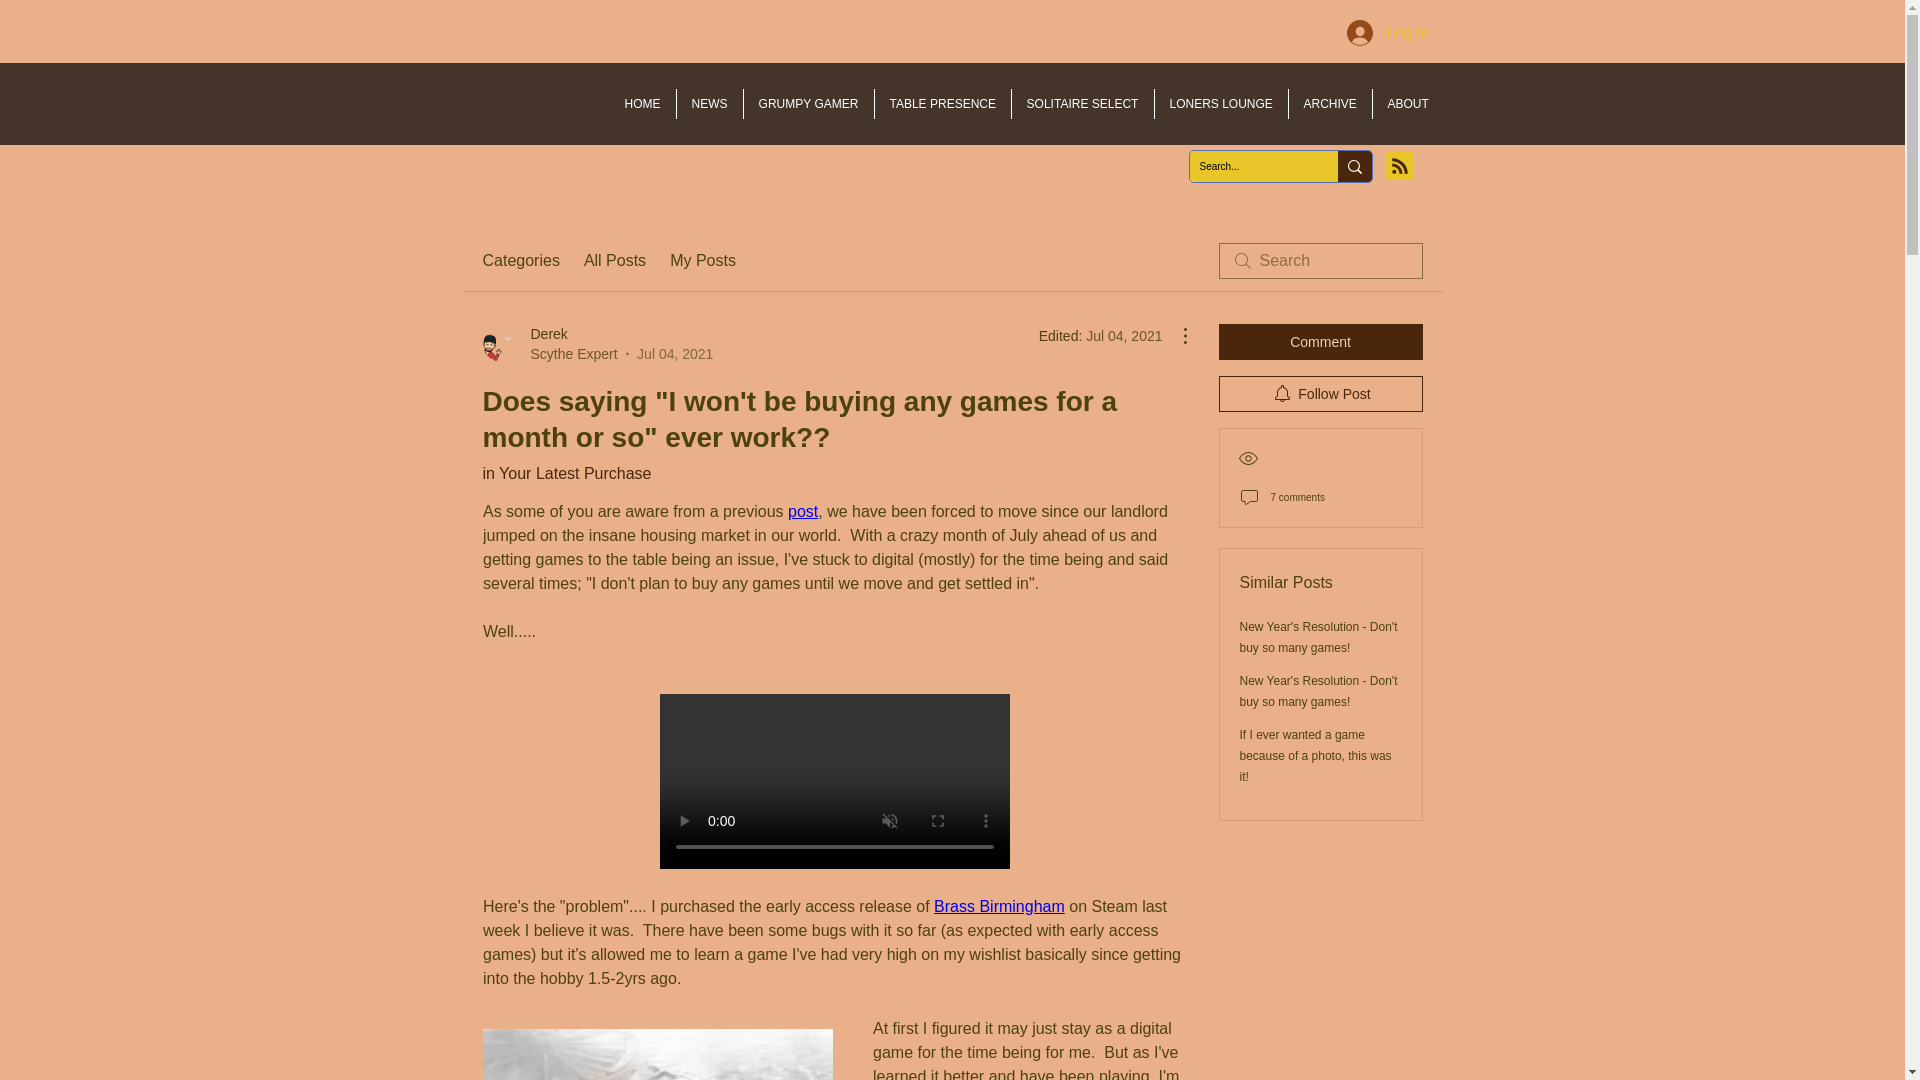 This screenshot has width=1920, height=1080. Describe the element at coordinates (614, 261) in the screenshot. I see `All Posts` at that location.